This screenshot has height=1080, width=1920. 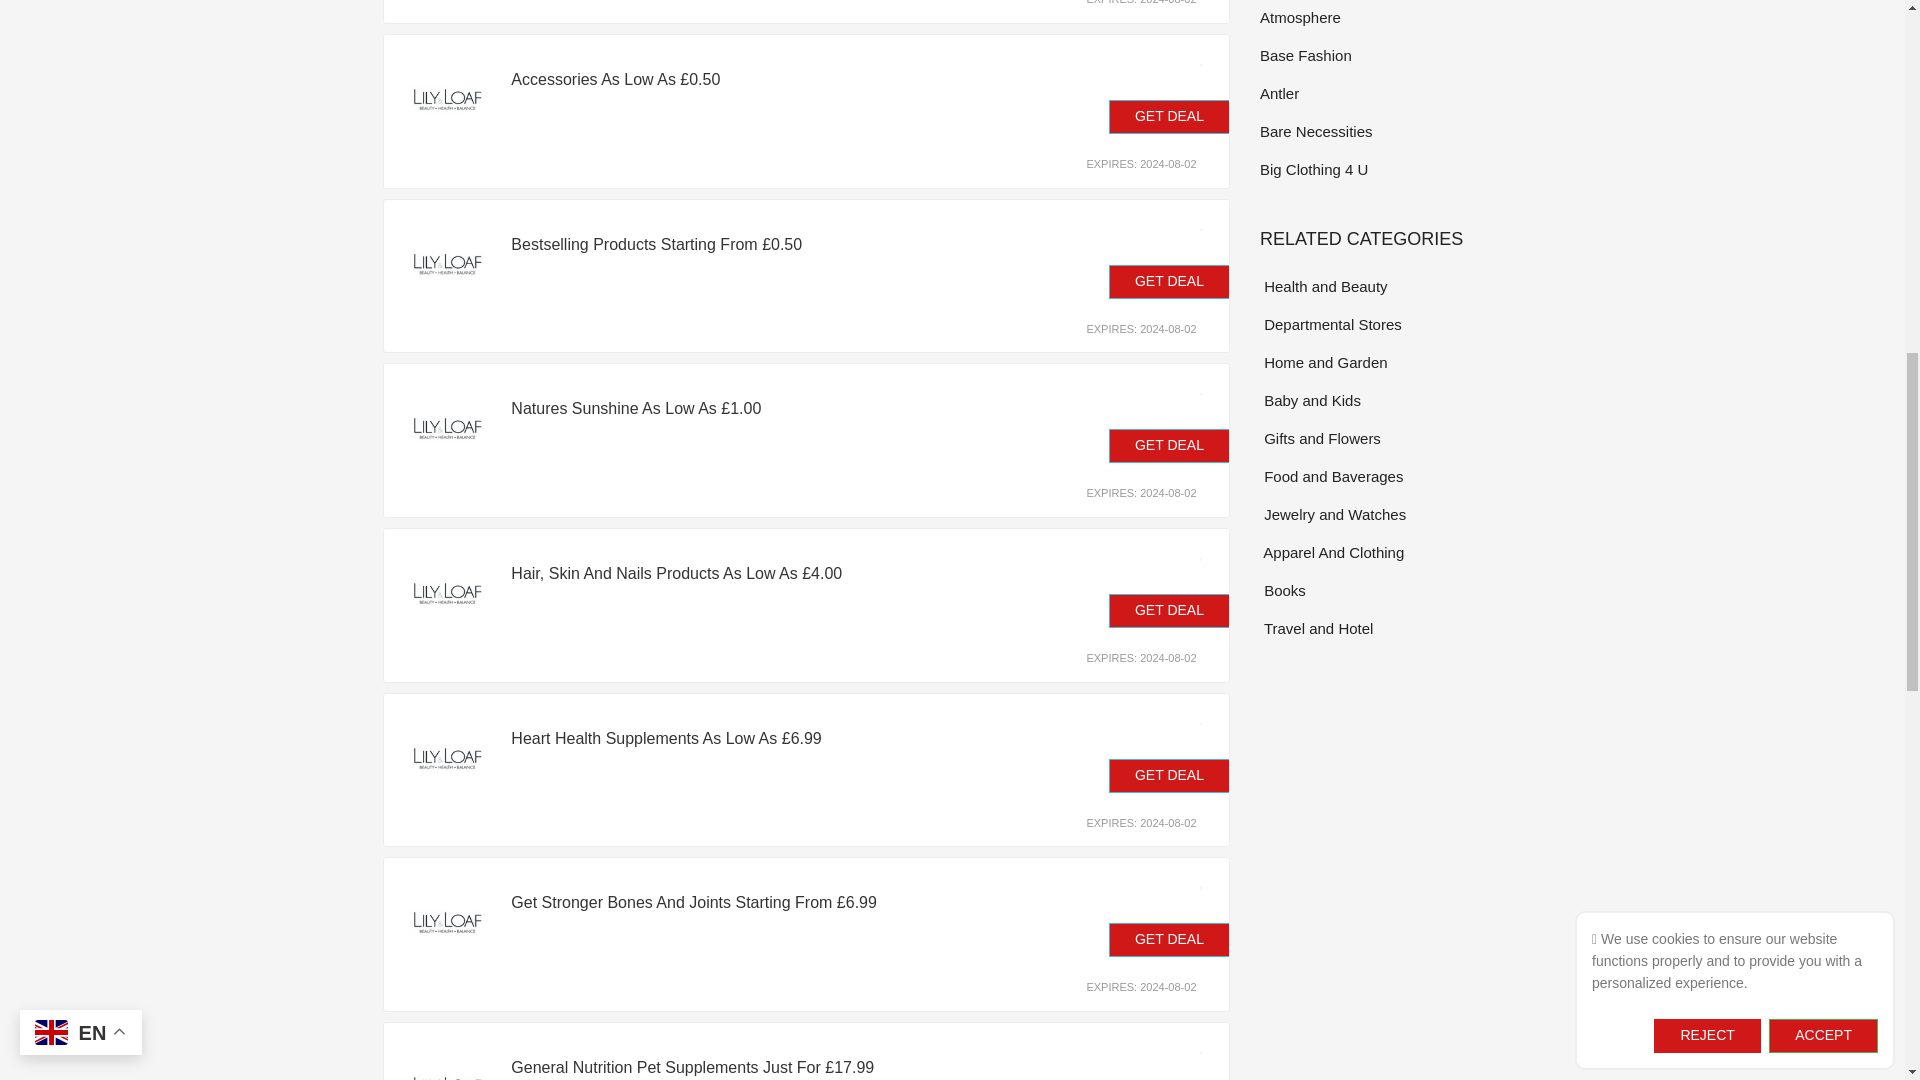 What do you see at coordinates (1170, 610) in the screenshot?
I see `GET DEAL` at bounding box center [1170, 610].